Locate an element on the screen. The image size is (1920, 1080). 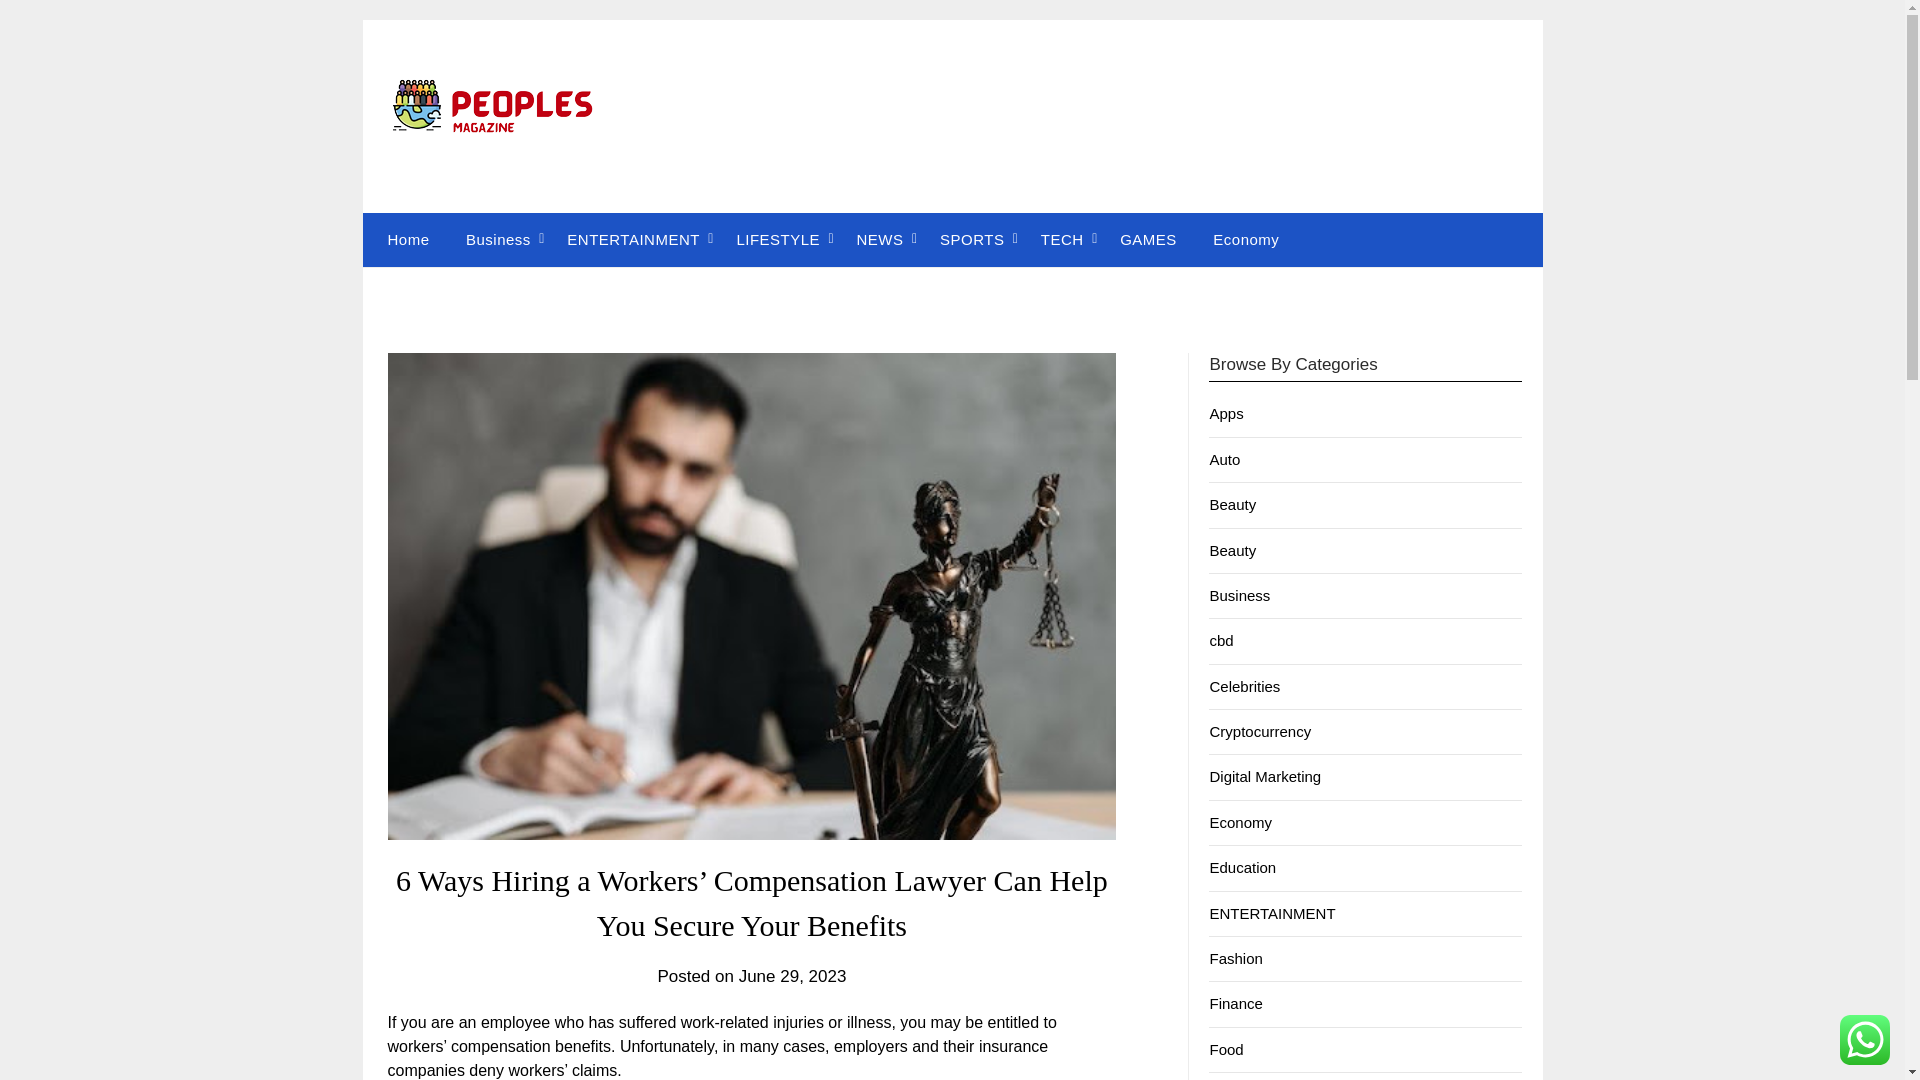
Auto is located at coordinates (1224, 459).